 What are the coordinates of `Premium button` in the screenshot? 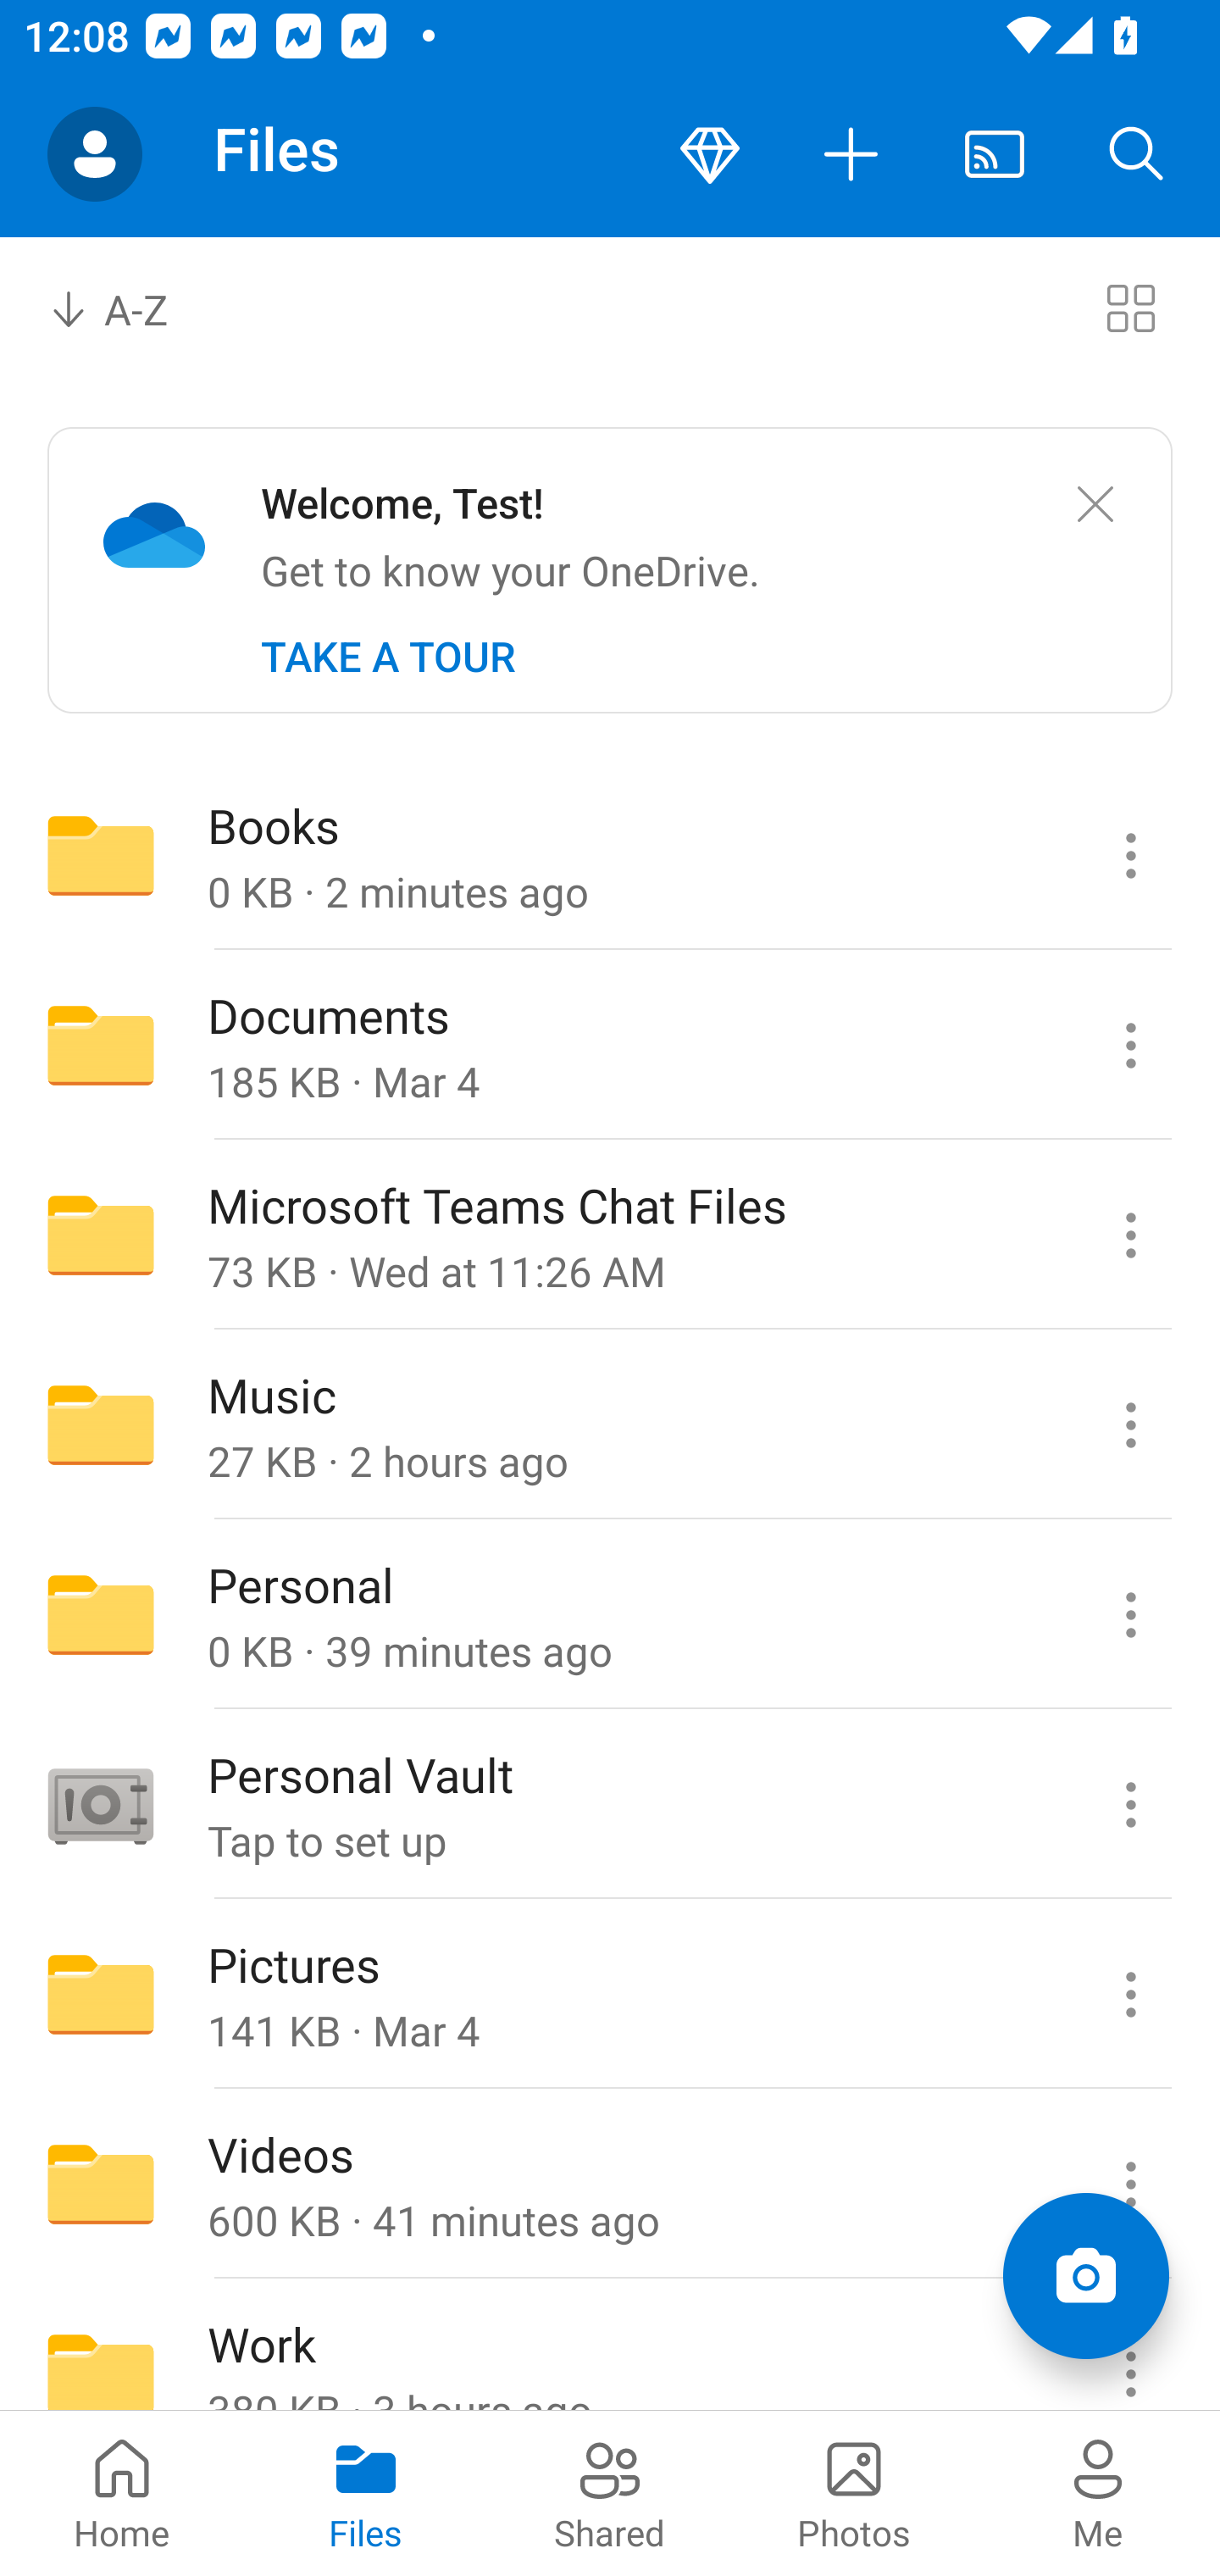 It's located at (710, 154).